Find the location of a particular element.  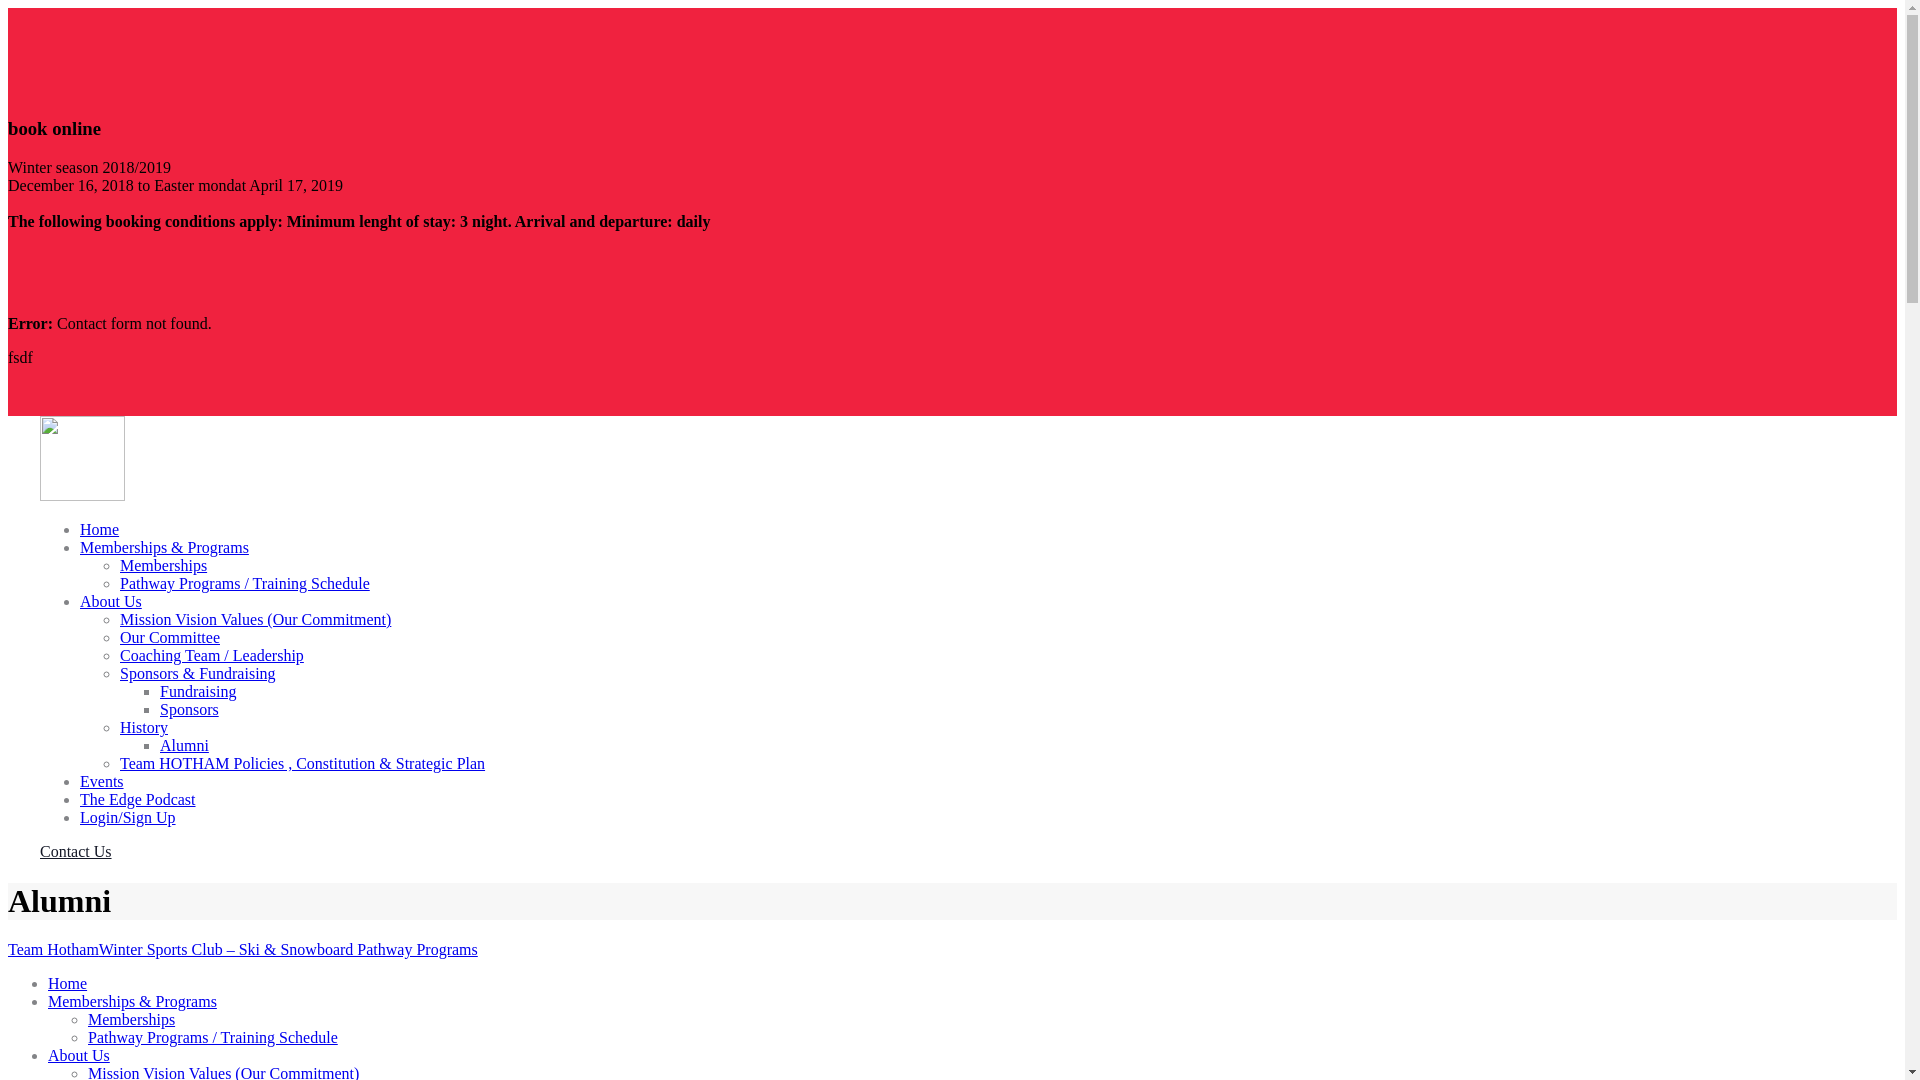

Sponsors & Fundraising is located at coordinates (198, 674).